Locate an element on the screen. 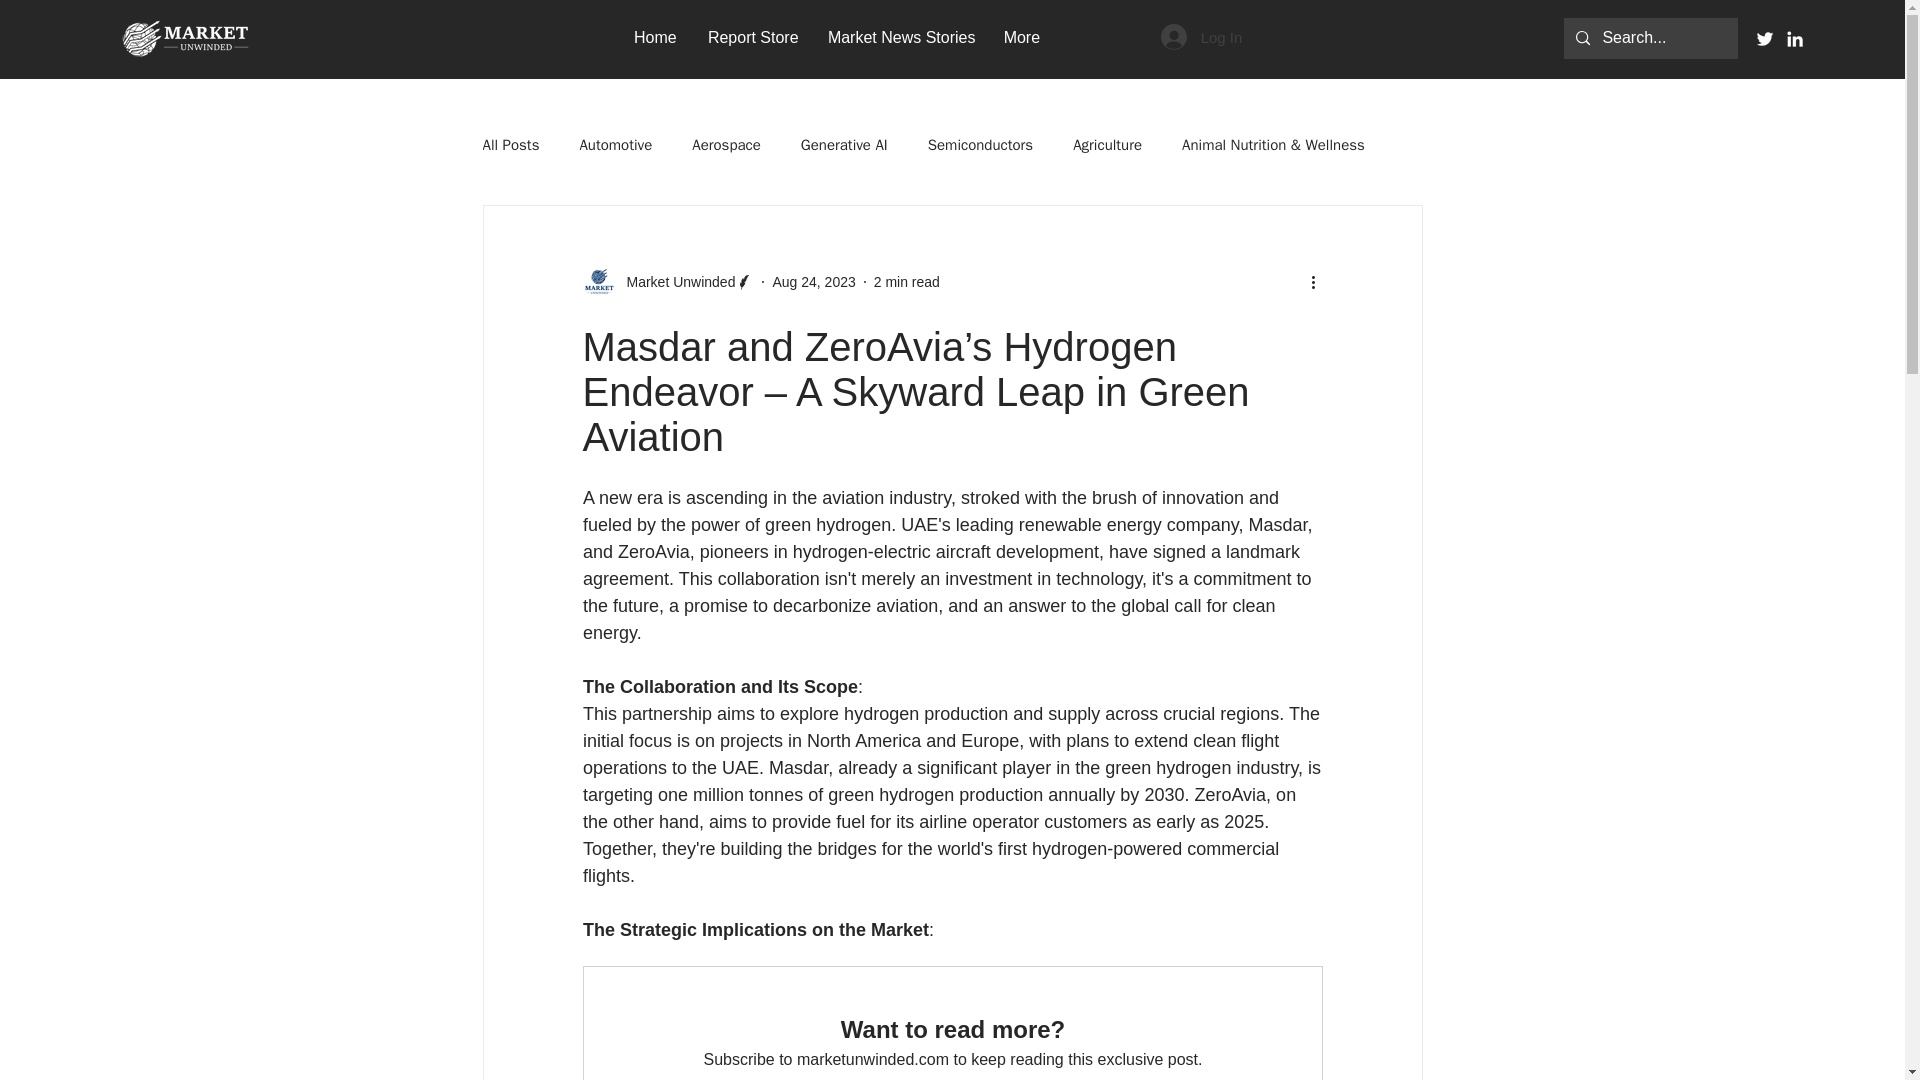 The width and height of the screenshot is (1920, 1080). Log In is located at coordinates (1202, 37).